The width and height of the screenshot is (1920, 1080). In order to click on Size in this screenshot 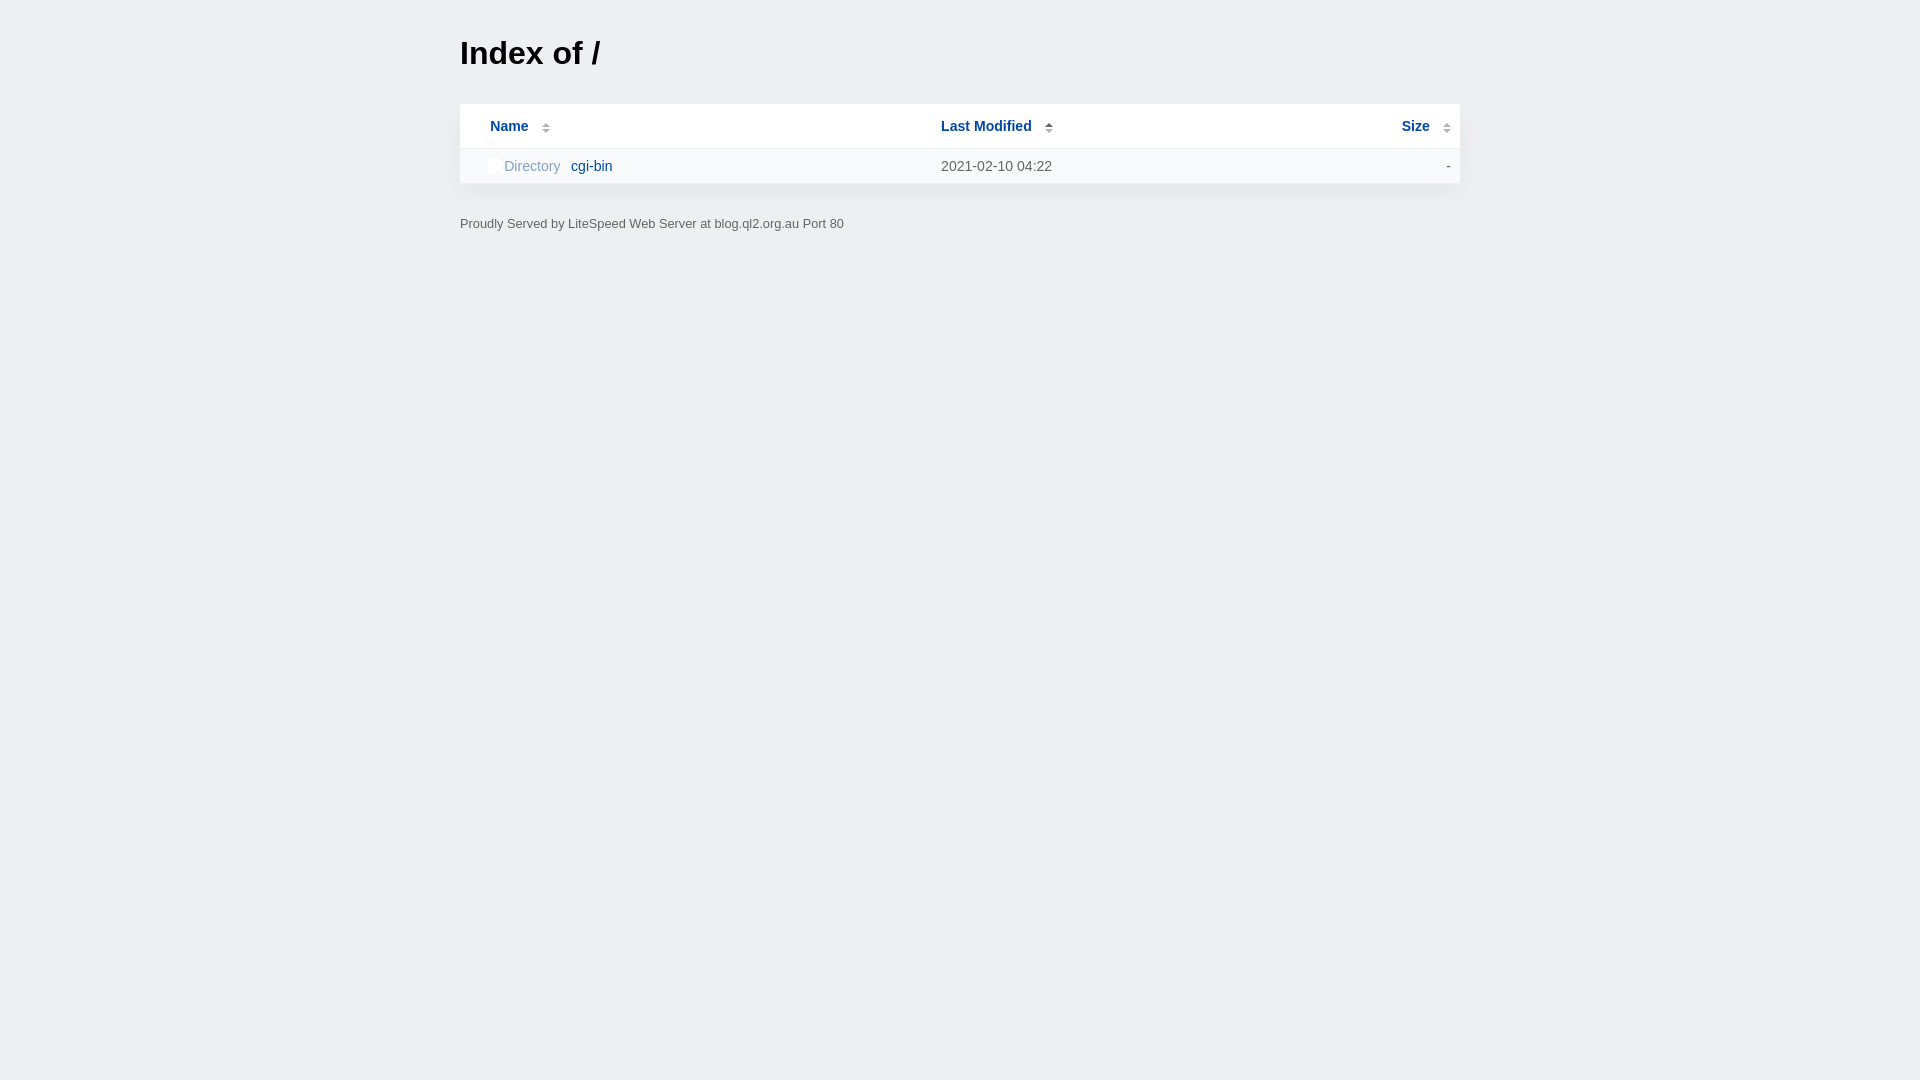, I will do `click(1426, 126)`.